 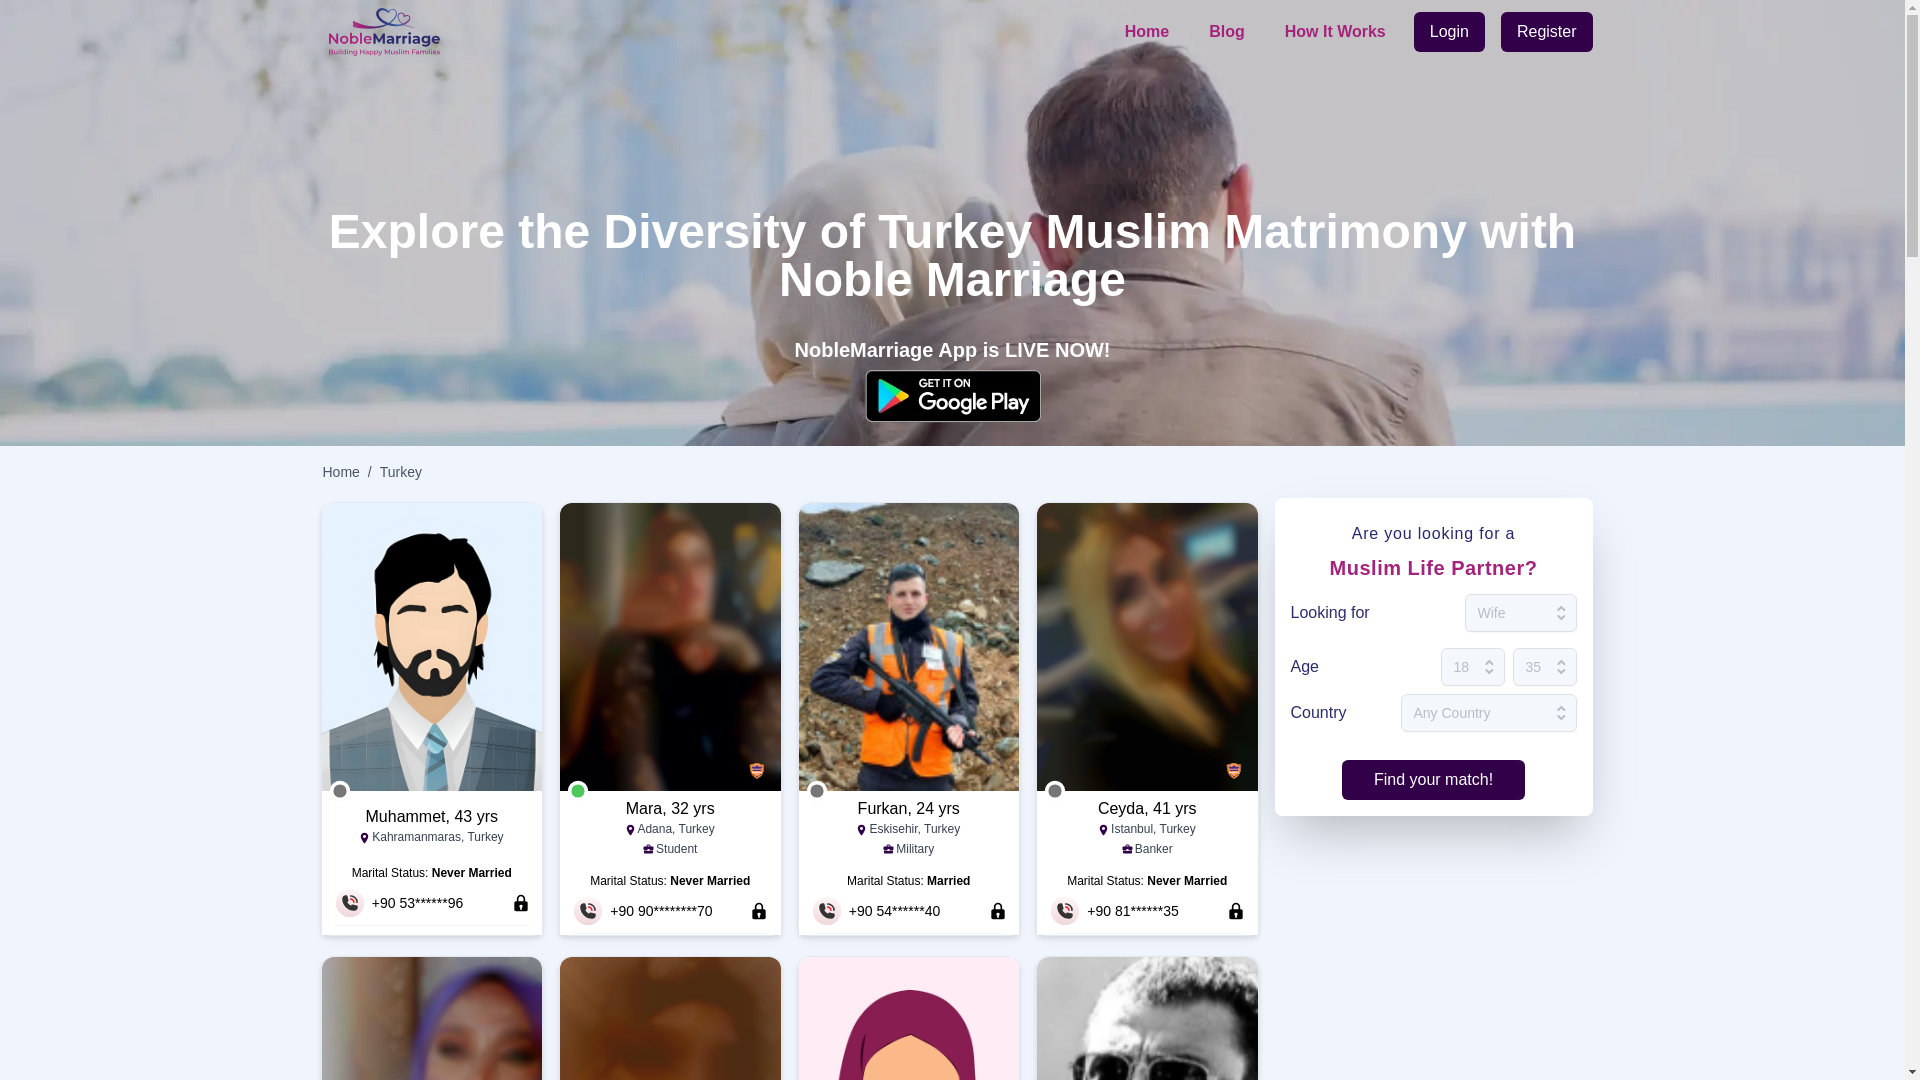 What do you see at coordinates (1054, 790) in the screenshot?
I see `Offline: Chat to connect.` at bounding box center [1054, 790].